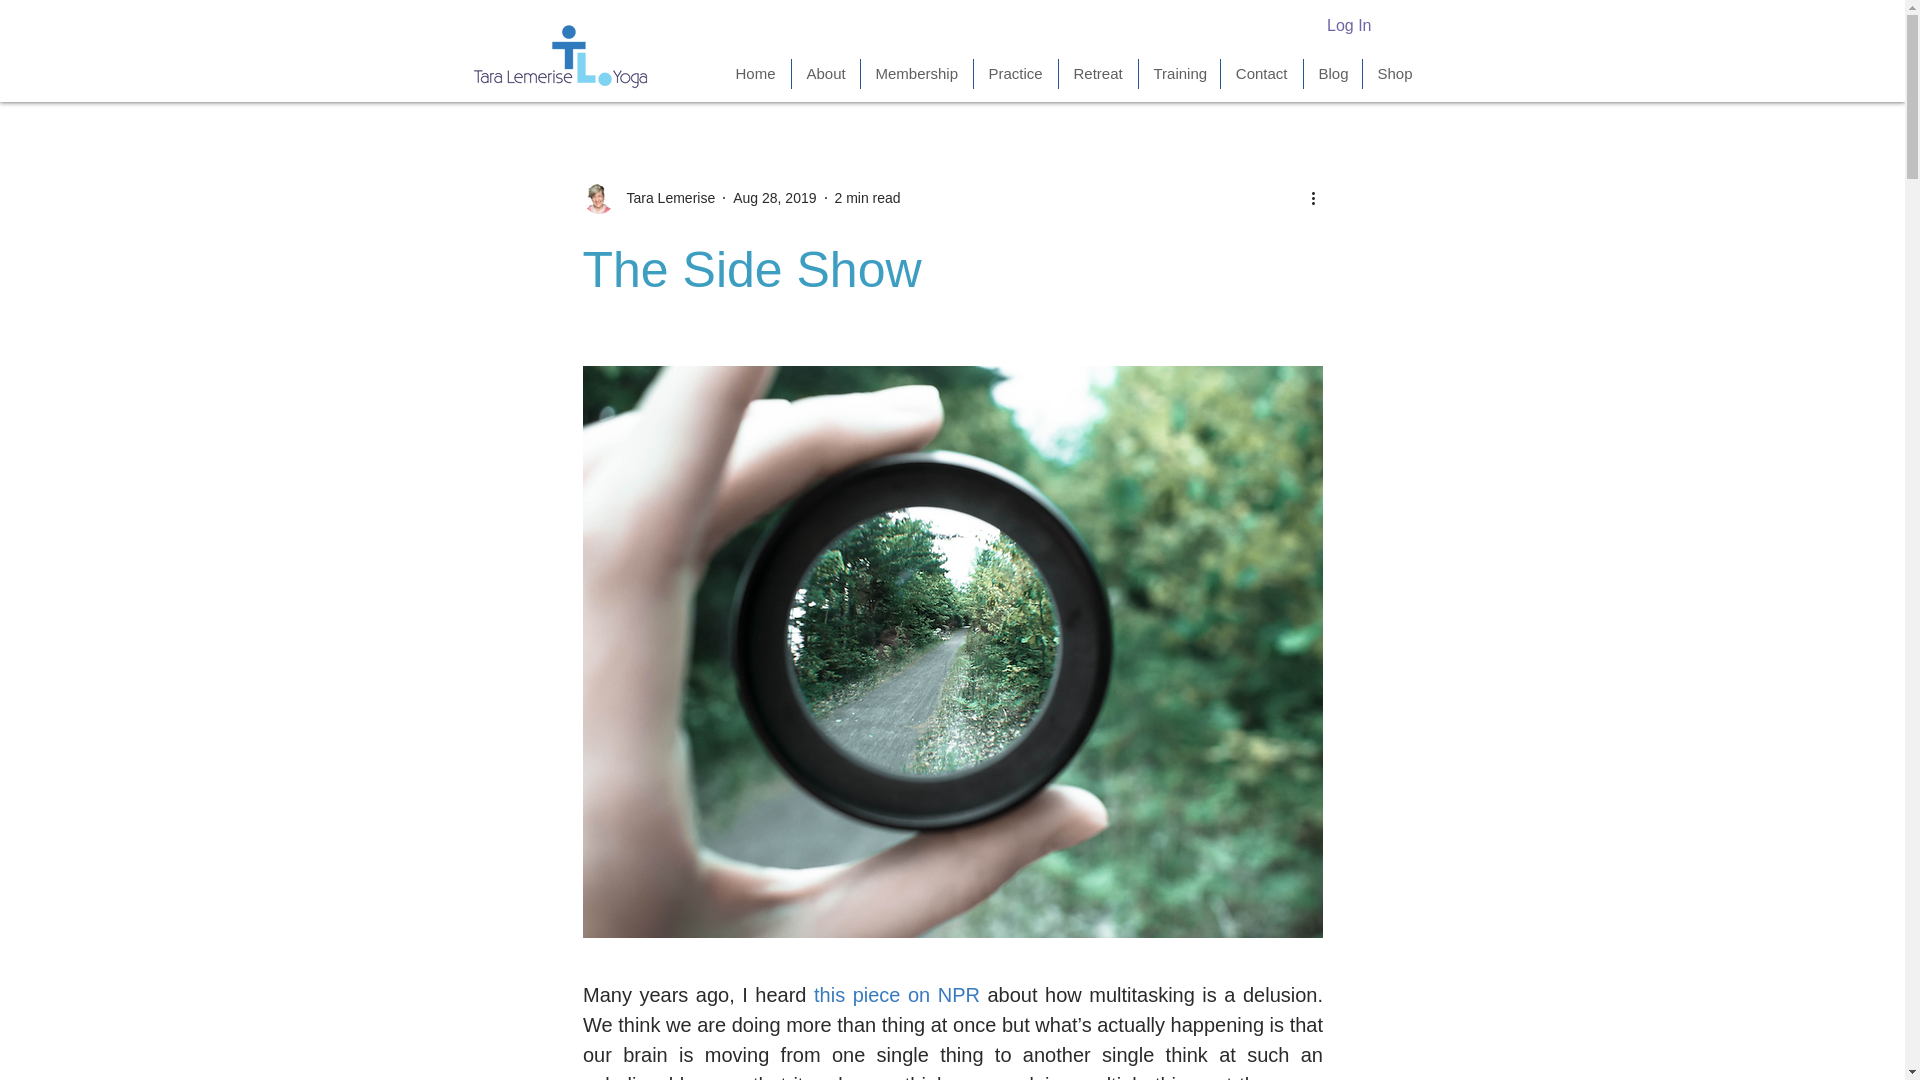 The image size is (1920, 1080). I want to click on Tara Lemerise, so click(664, 198).